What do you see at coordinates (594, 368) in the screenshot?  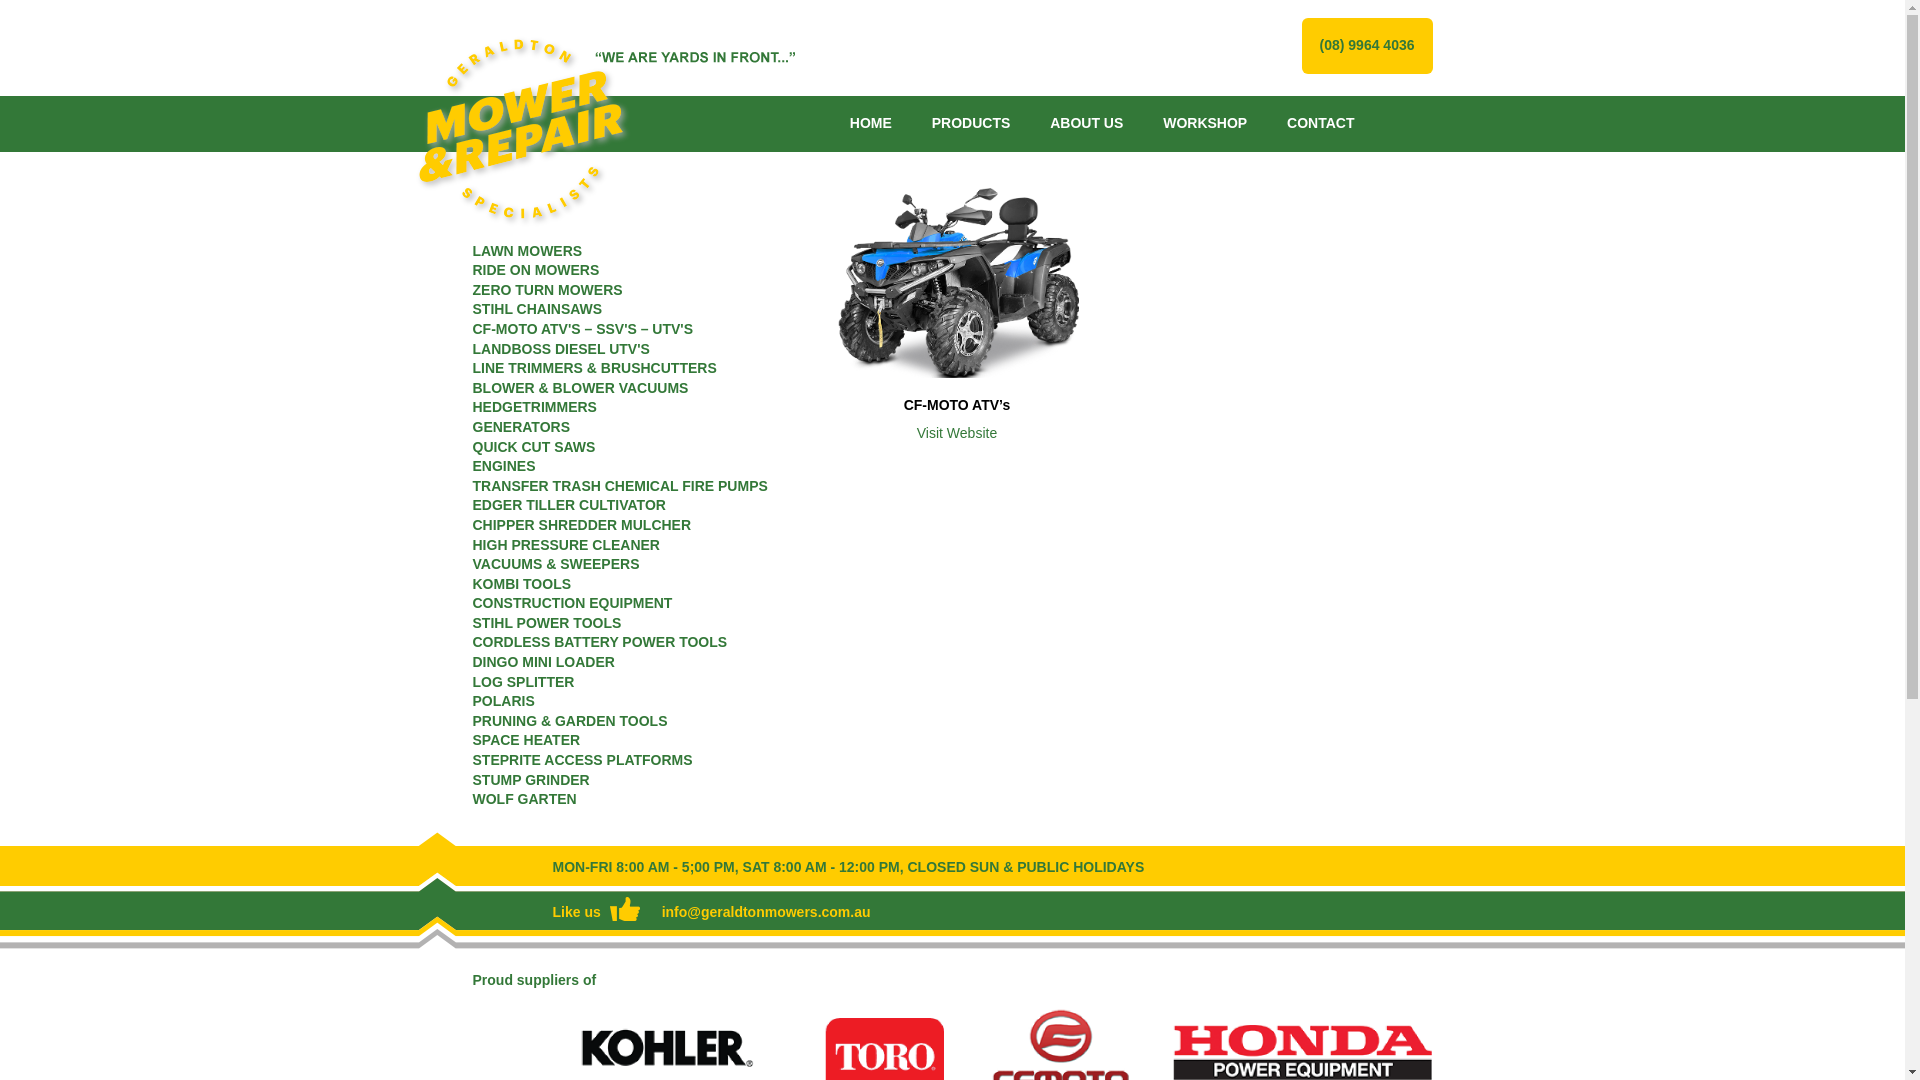 I see `LINE TRIMMERS & BRUSHCUTTERS` at bounding box center [594, 368].